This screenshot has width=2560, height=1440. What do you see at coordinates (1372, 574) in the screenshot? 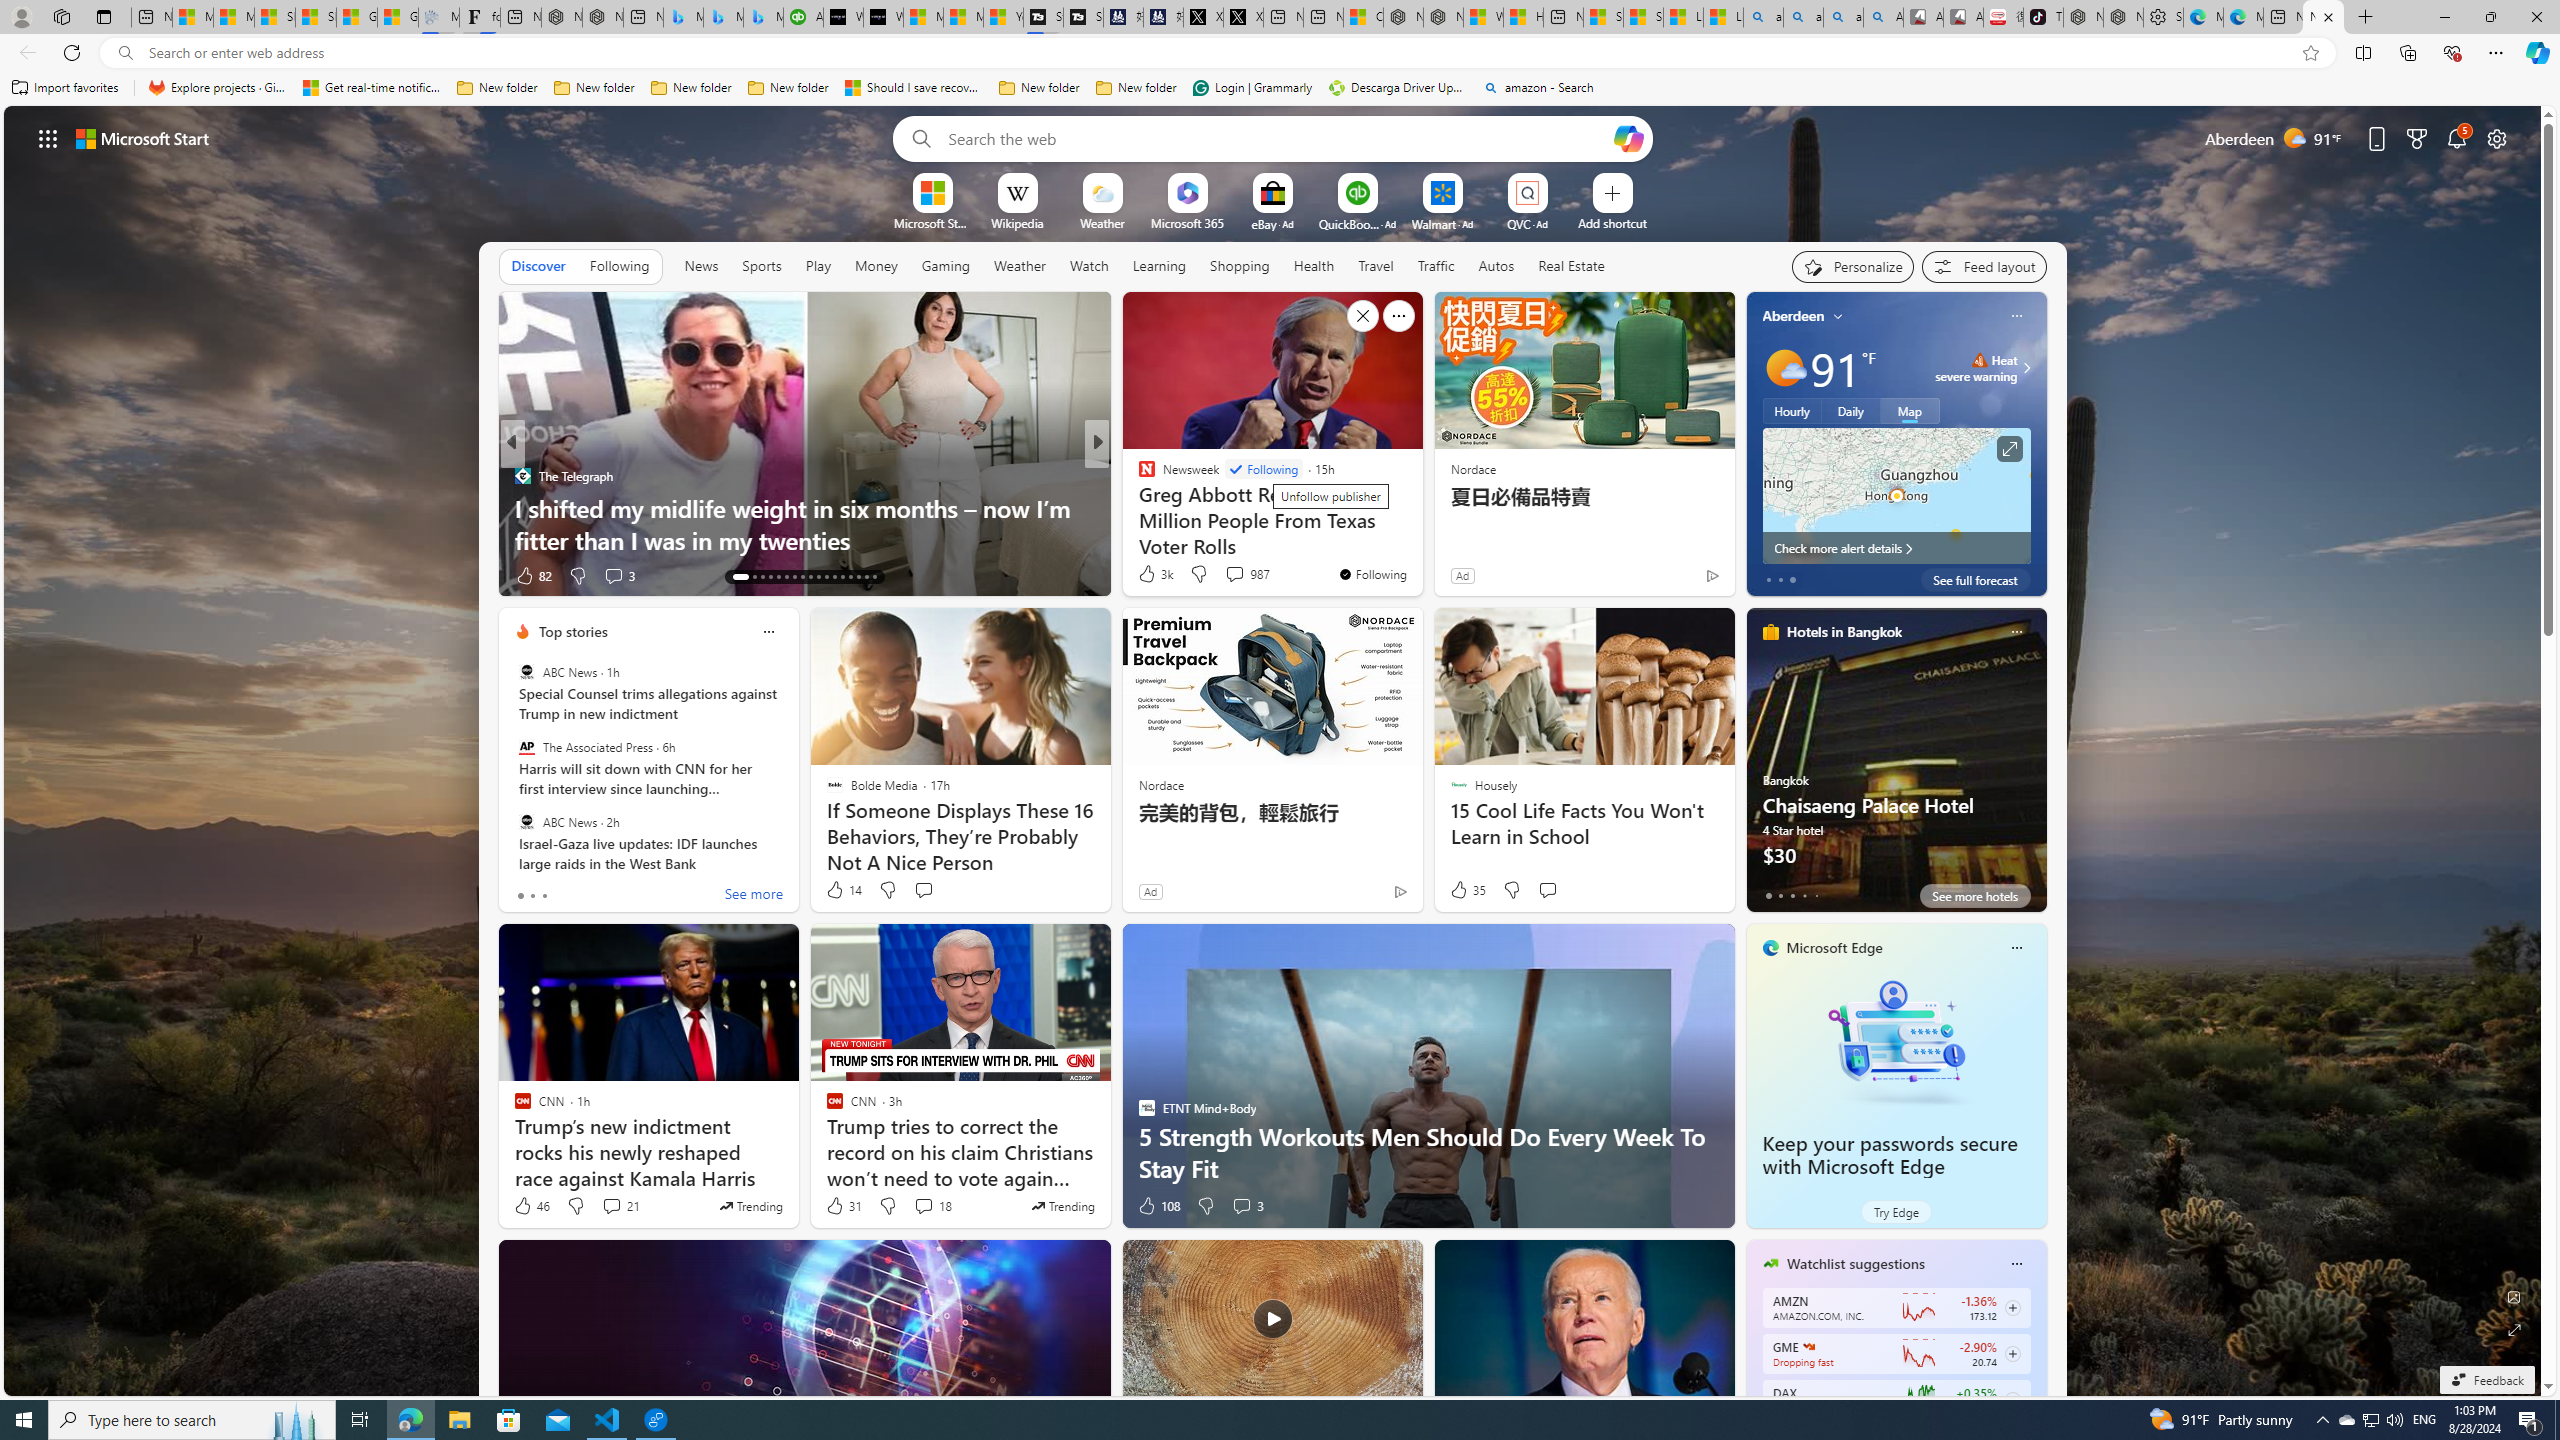
I see `You're following Newsweek` at bounding box center [1372, 574].